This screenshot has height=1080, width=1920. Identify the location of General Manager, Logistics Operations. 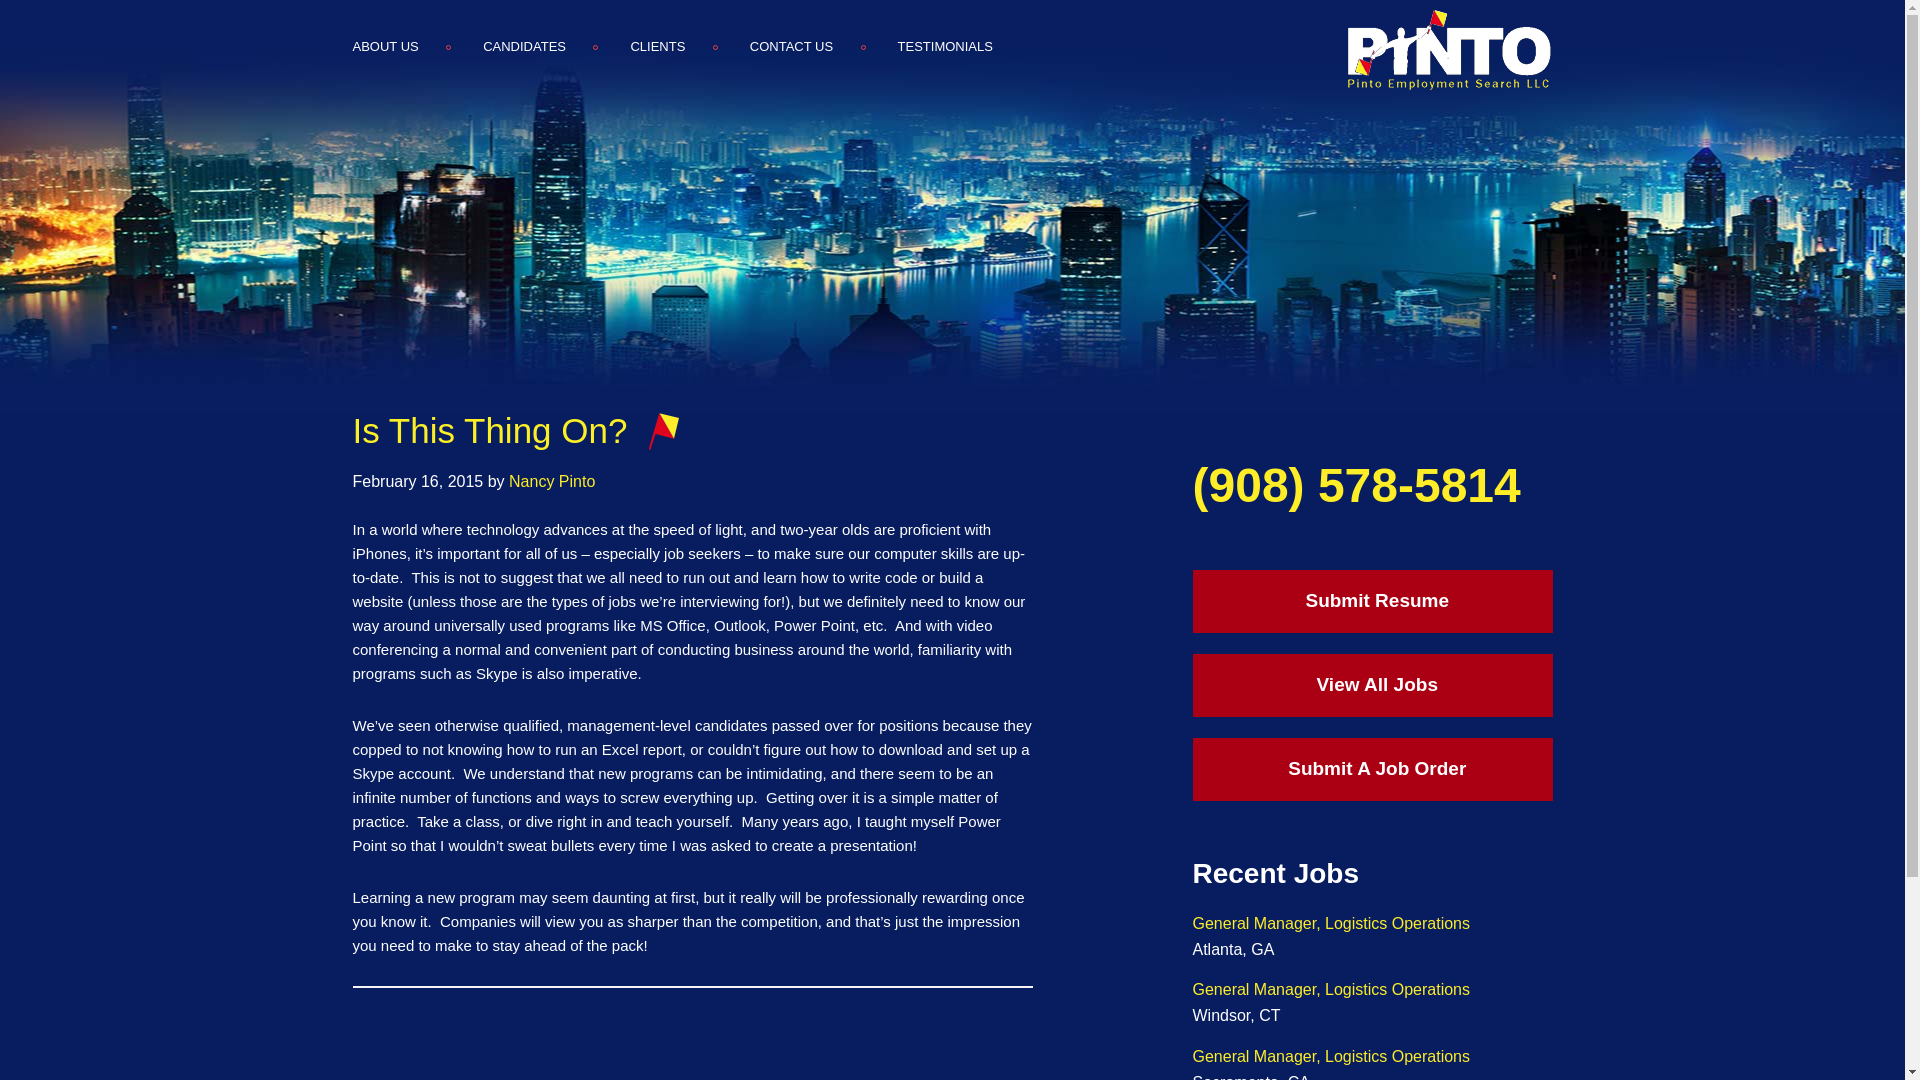
(1330, 988).